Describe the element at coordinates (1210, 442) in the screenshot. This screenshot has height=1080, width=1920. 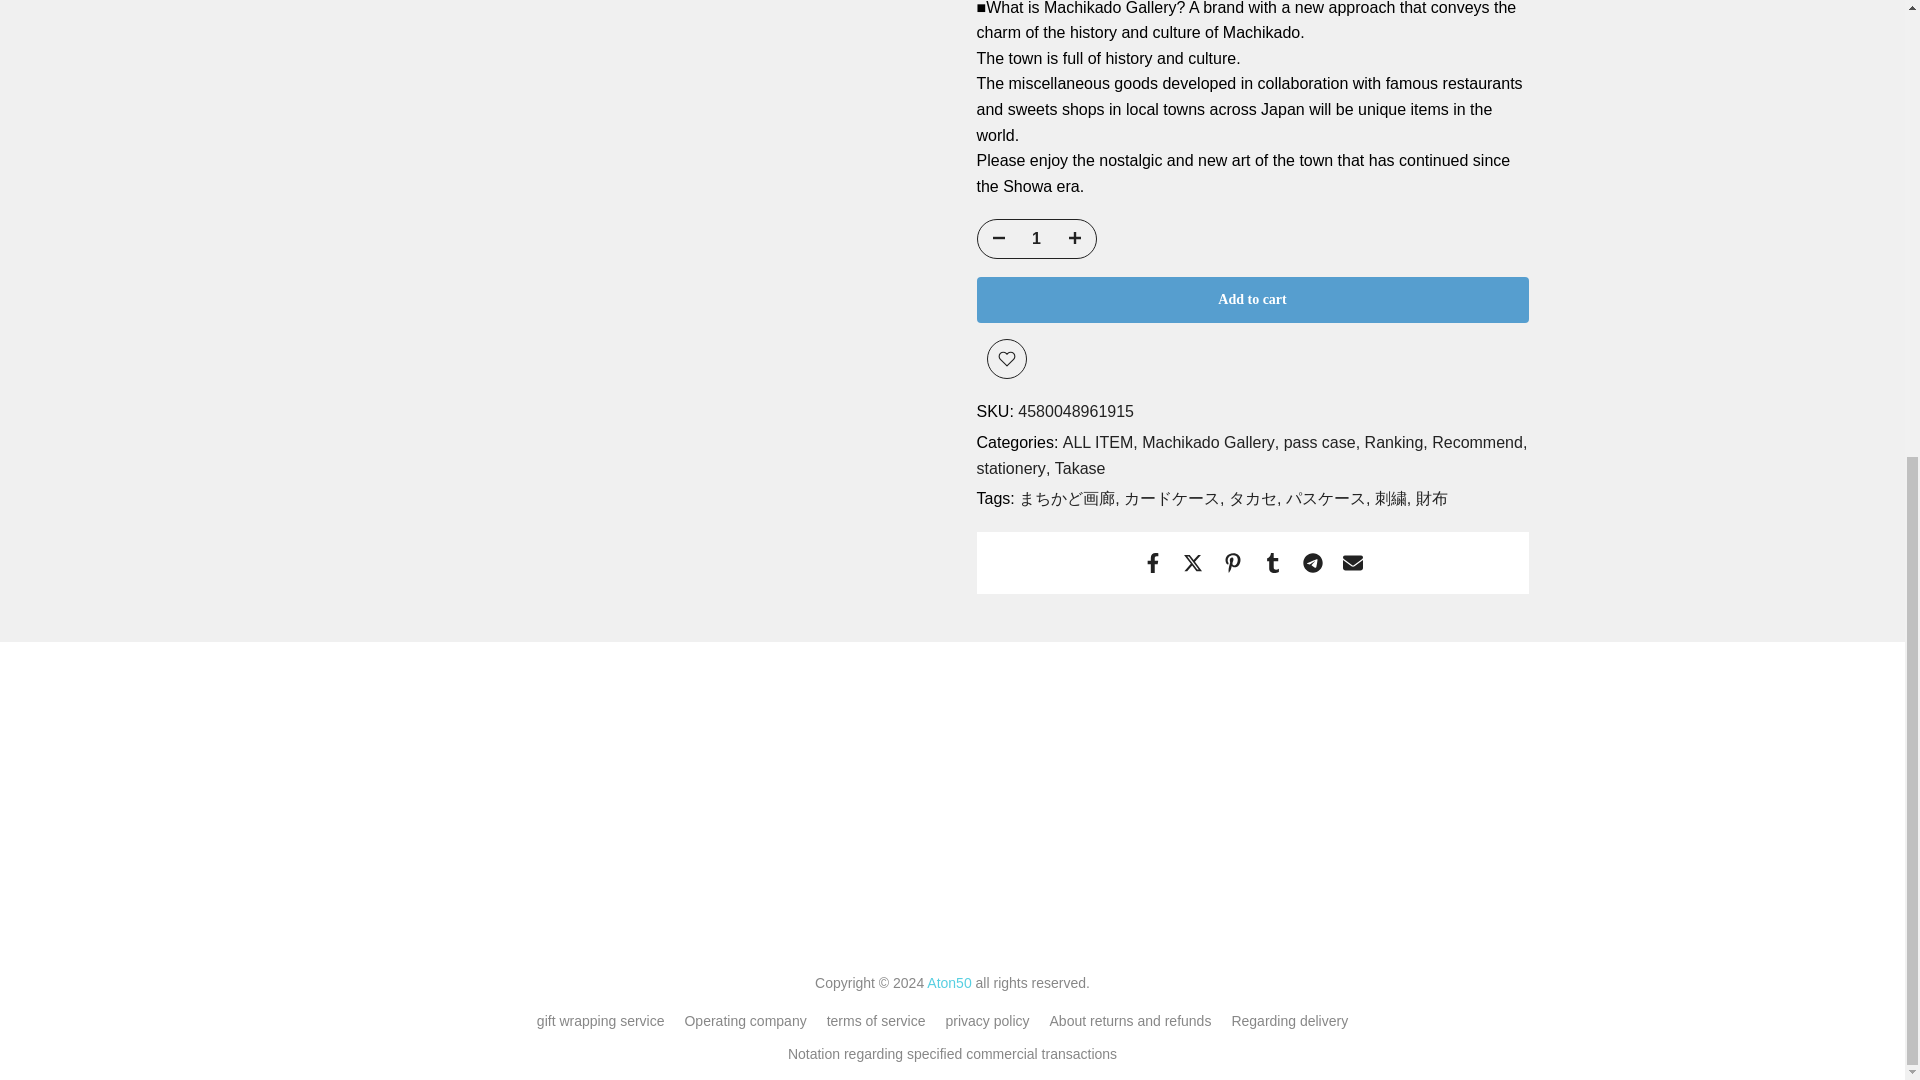
I see `Machikado Gallery` at that location.